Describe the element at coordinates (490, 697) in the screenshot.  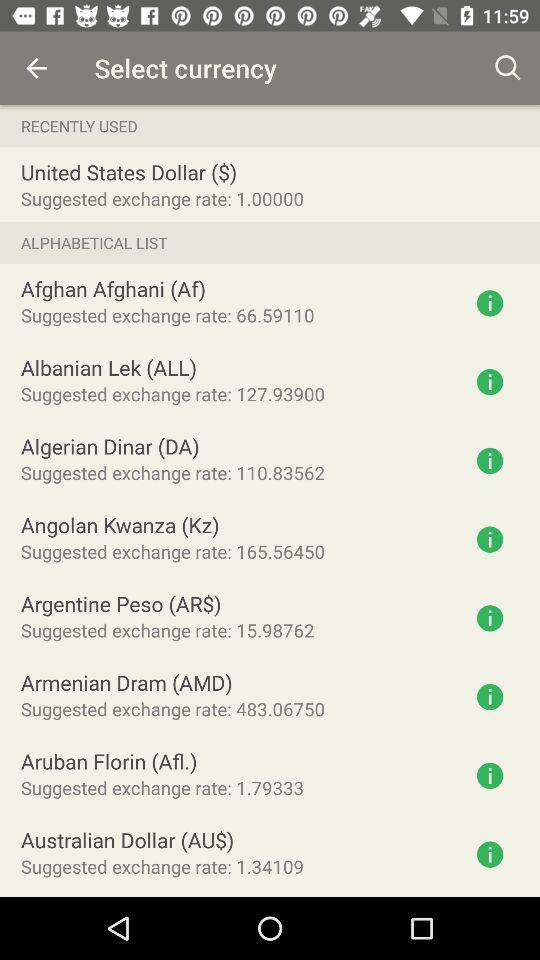
I see `information toggle` at that location.